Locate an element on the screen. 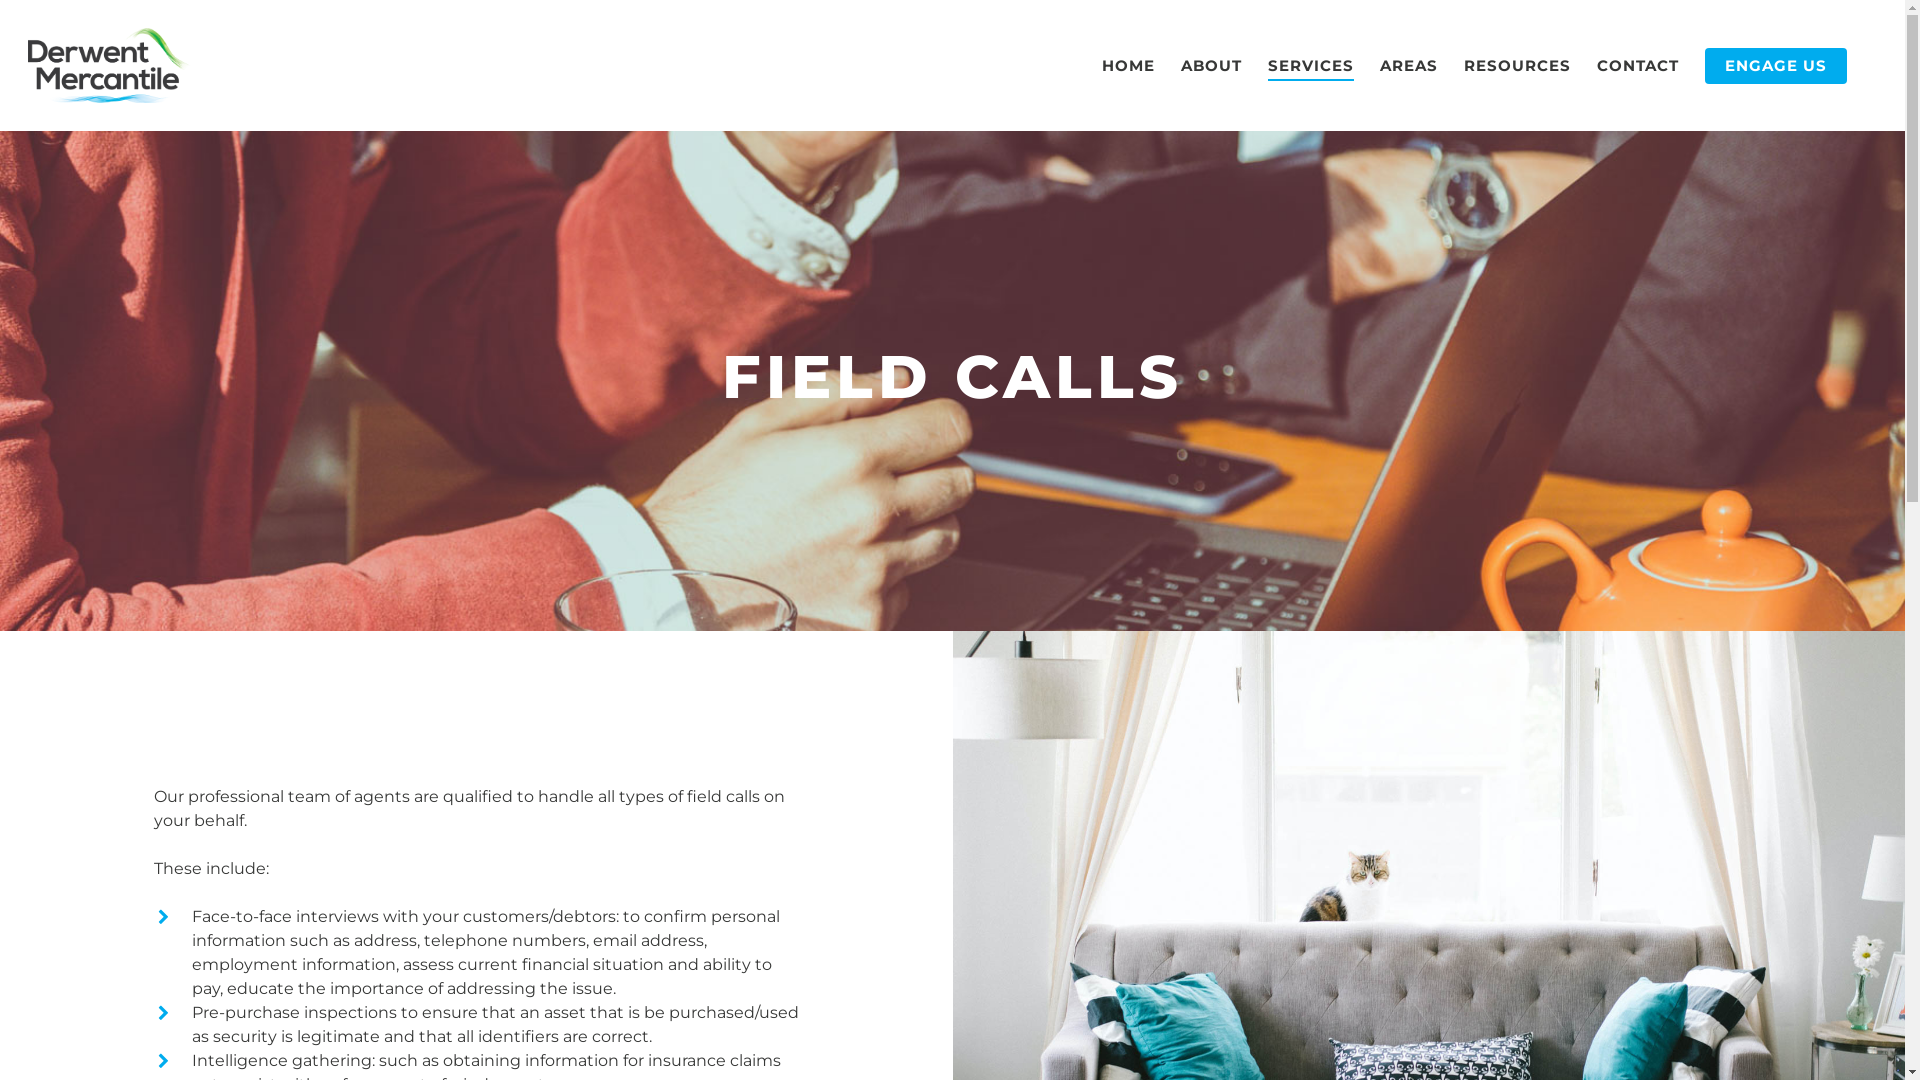 The height and width of the screenshot is (1080, 1920). SERVICES is located at coordinates (1311, 66).